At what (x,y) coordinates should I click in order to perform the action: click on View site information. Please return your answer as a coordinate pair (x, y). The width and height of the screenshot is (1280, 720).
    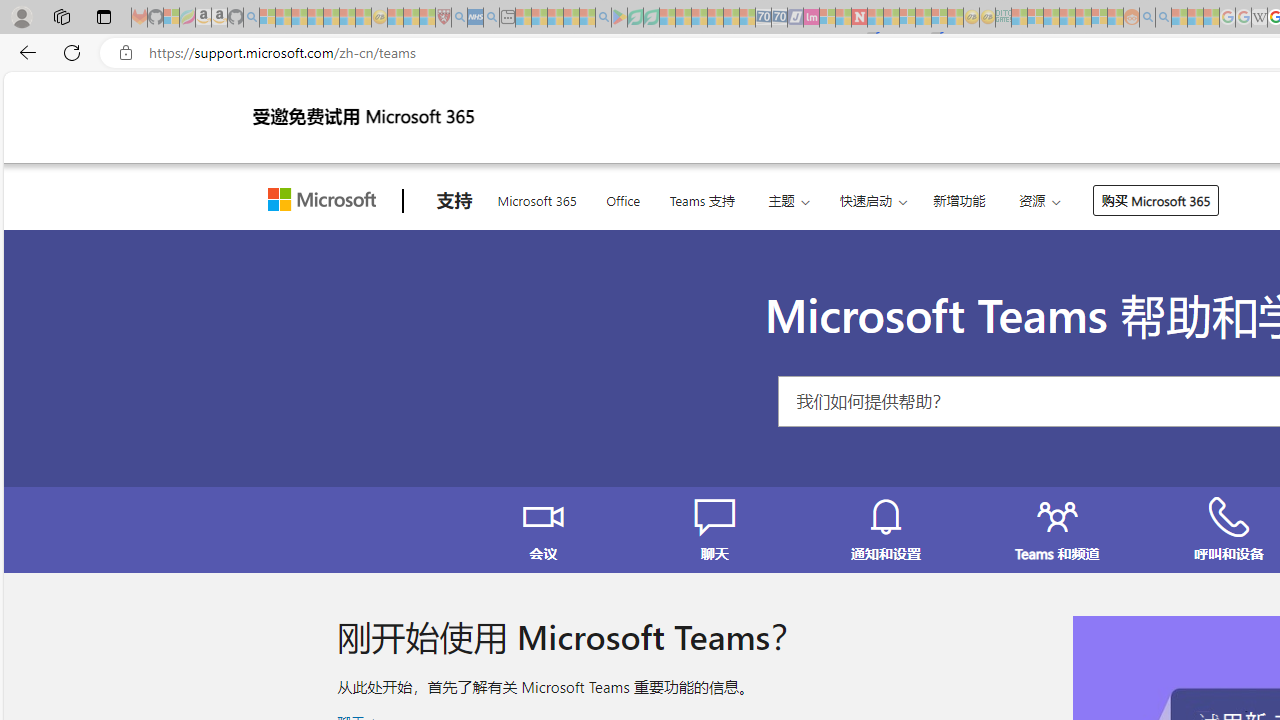
    Looking at the image, I should click on (126, 53).